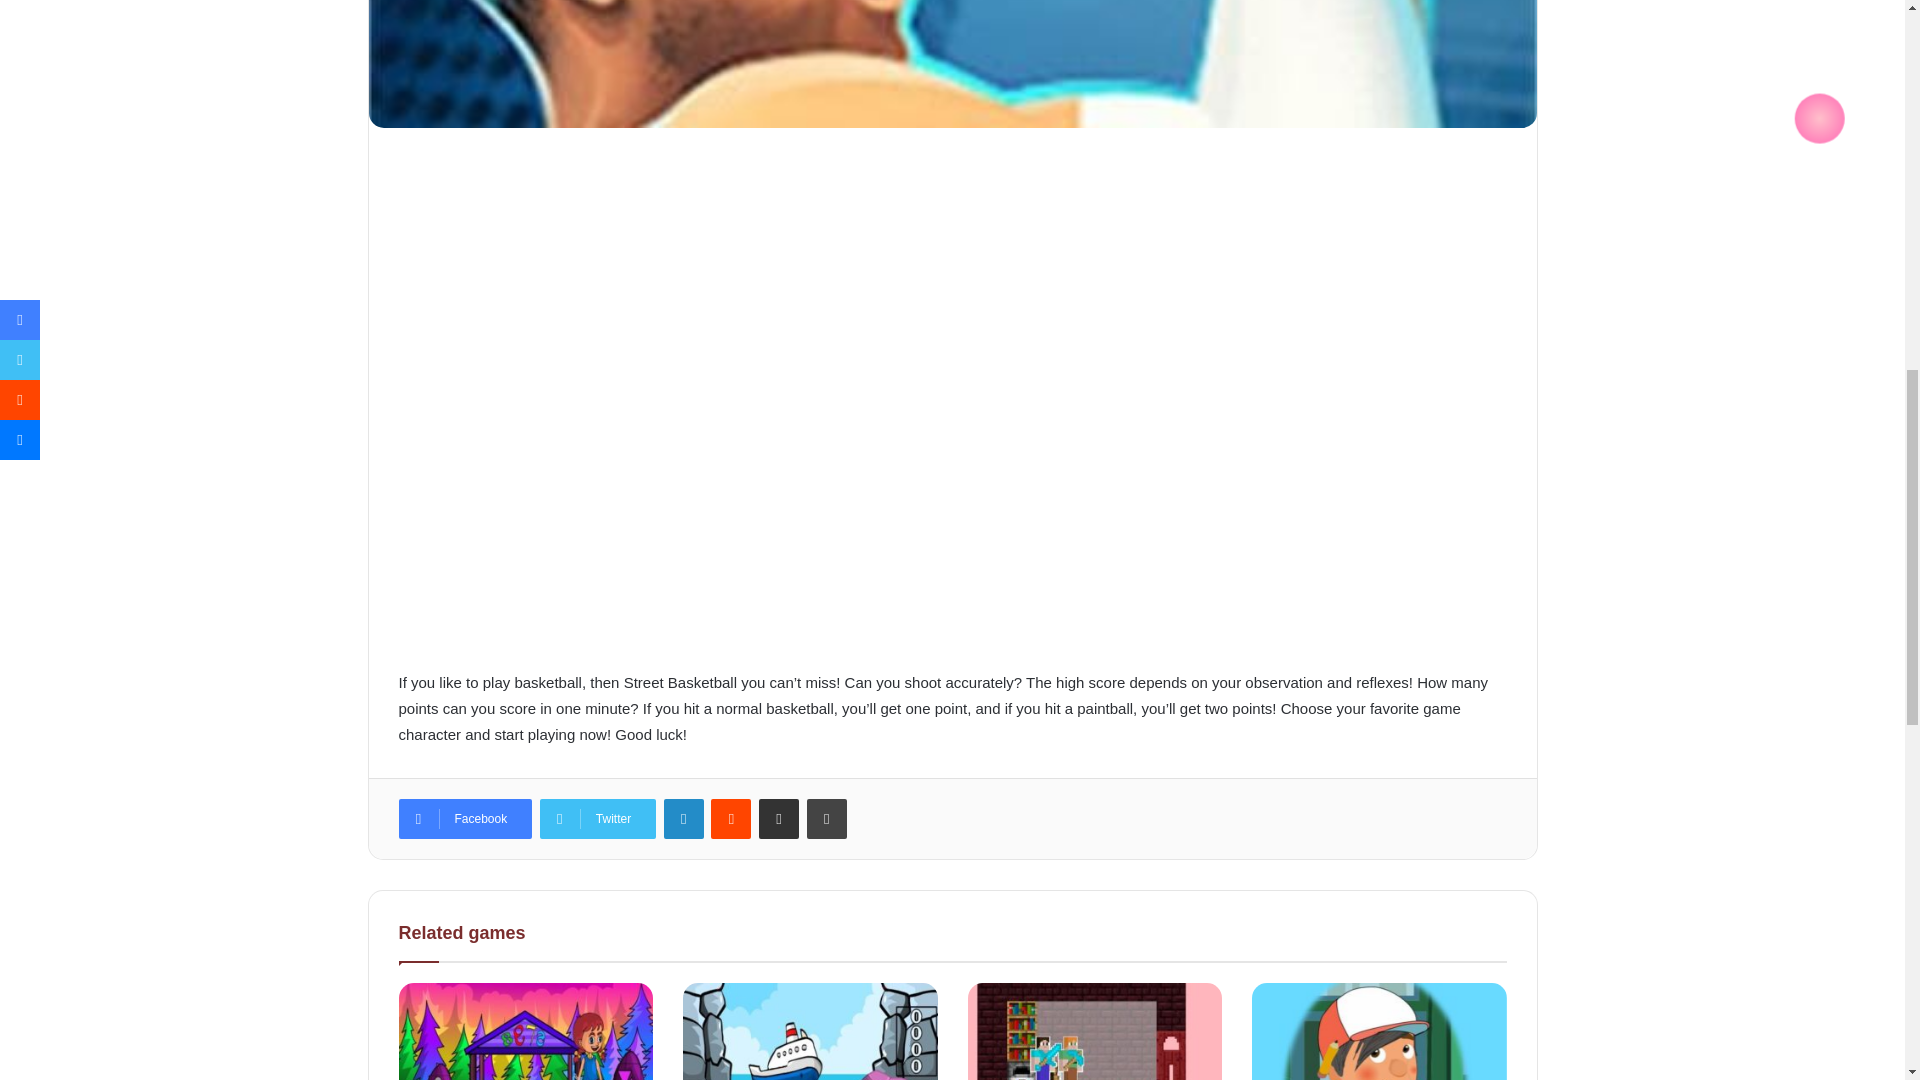  I want to click on Facebook, so click(464, 819).